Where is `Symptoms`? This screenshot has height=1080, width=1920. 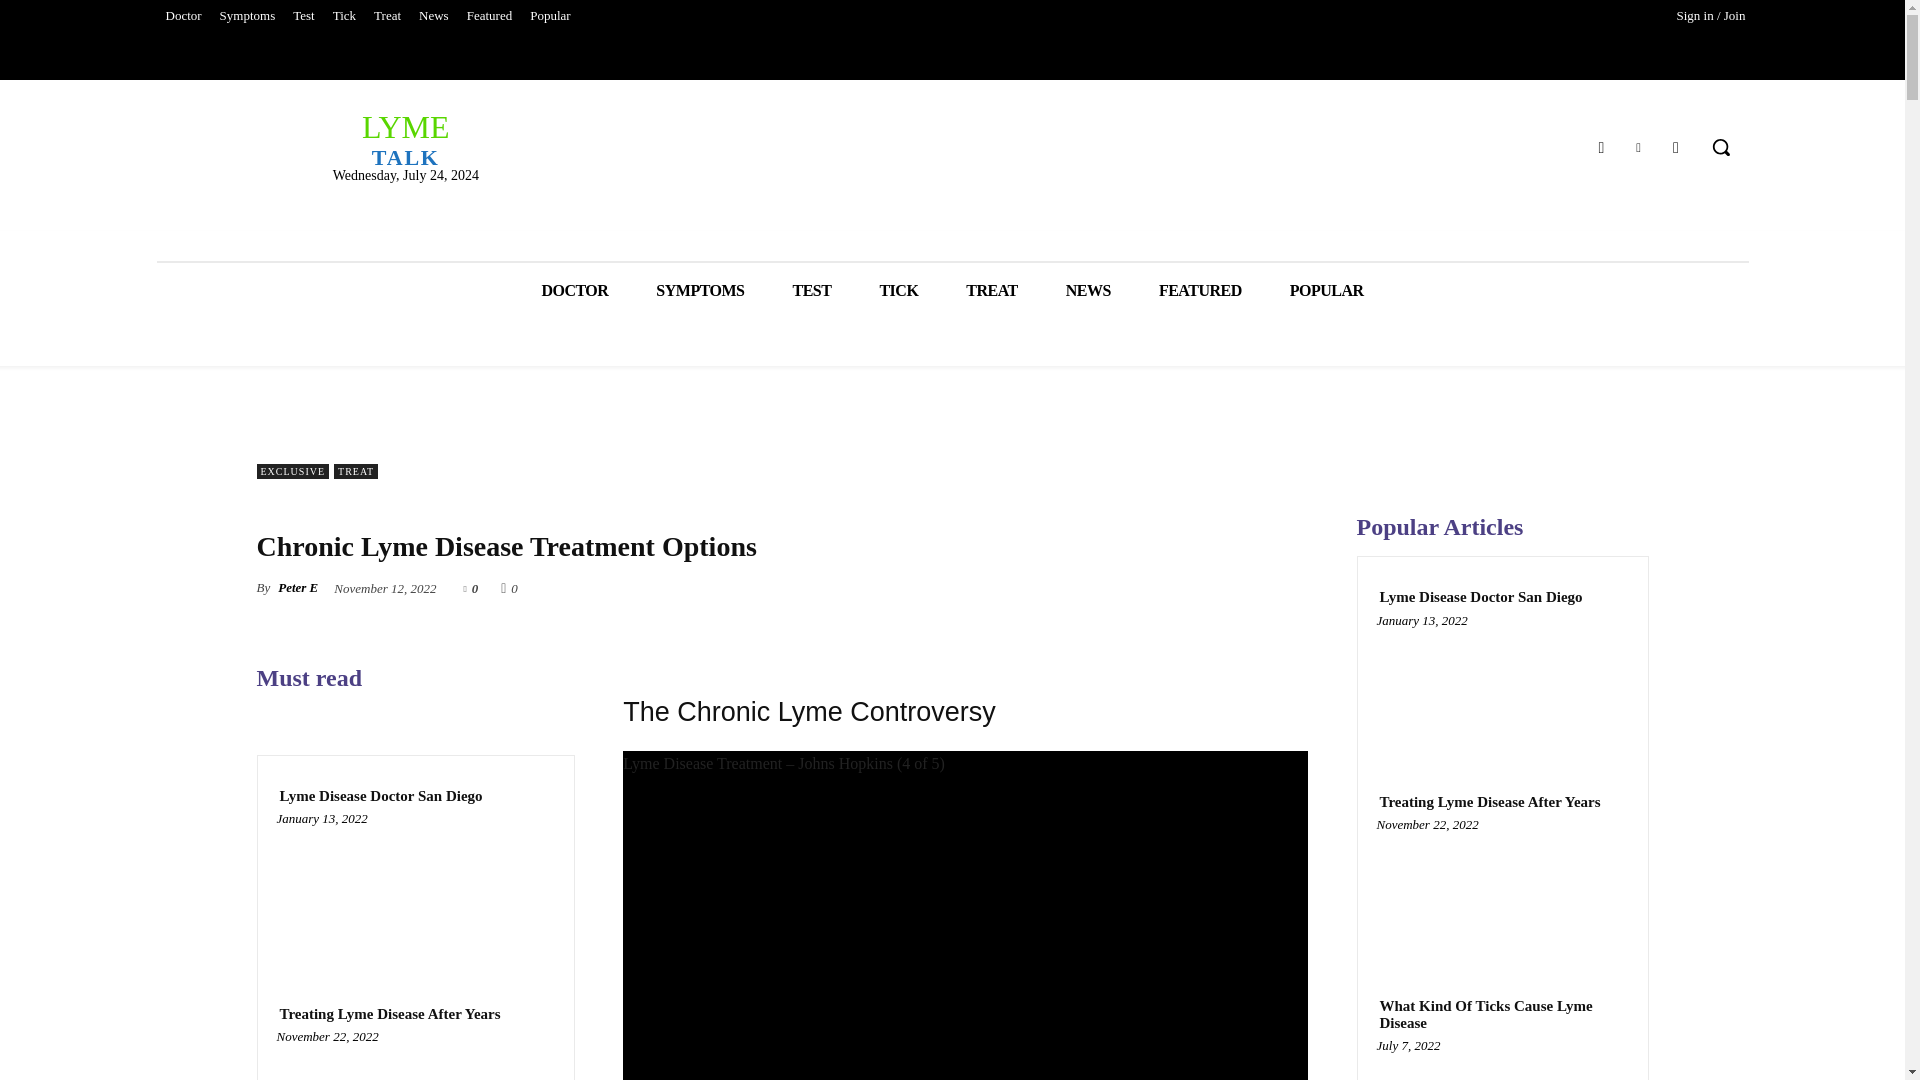
Symptoms is located at coordinates (898, 290).